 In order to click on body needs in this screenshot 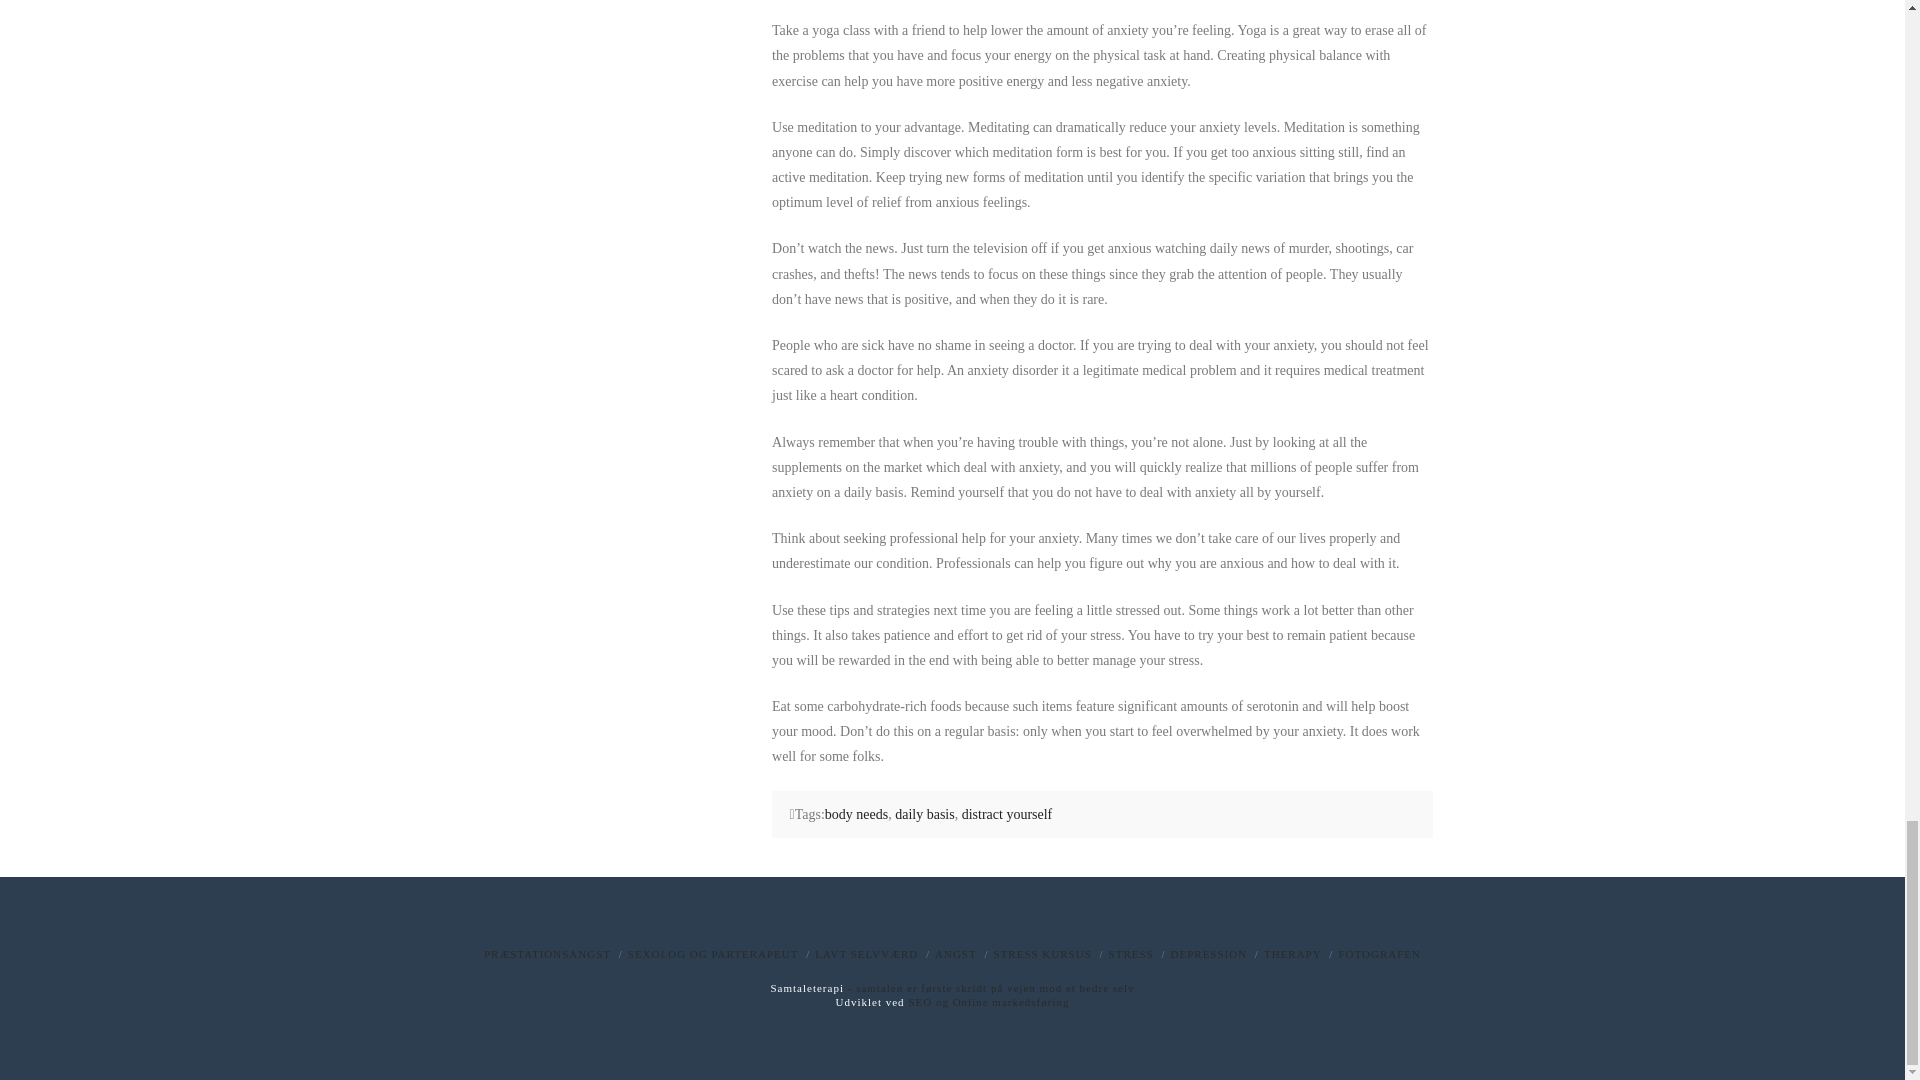, I will do `click(856, 814)`.